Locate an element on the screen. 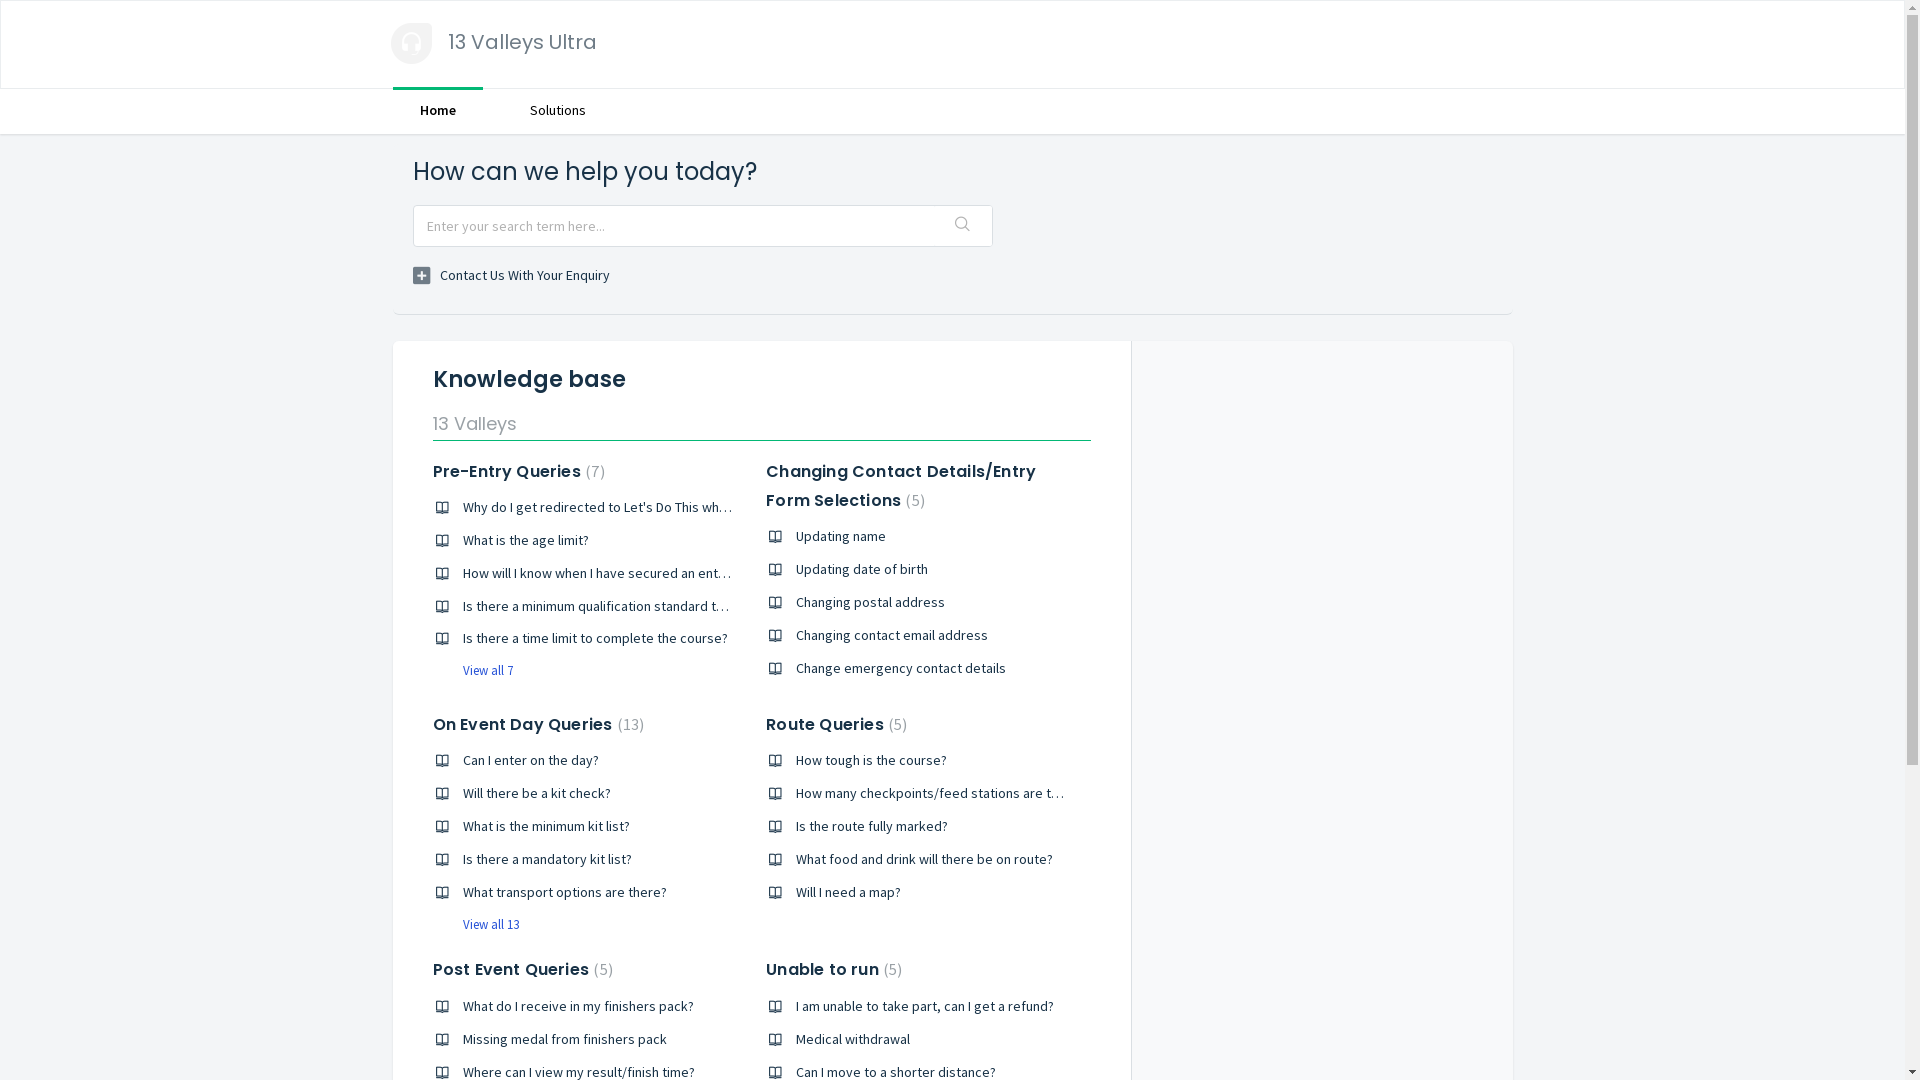 The image size is (1920, 1080). Changing Contact Details/Entry Form Selections 5 is located at coordinates (901, 486).